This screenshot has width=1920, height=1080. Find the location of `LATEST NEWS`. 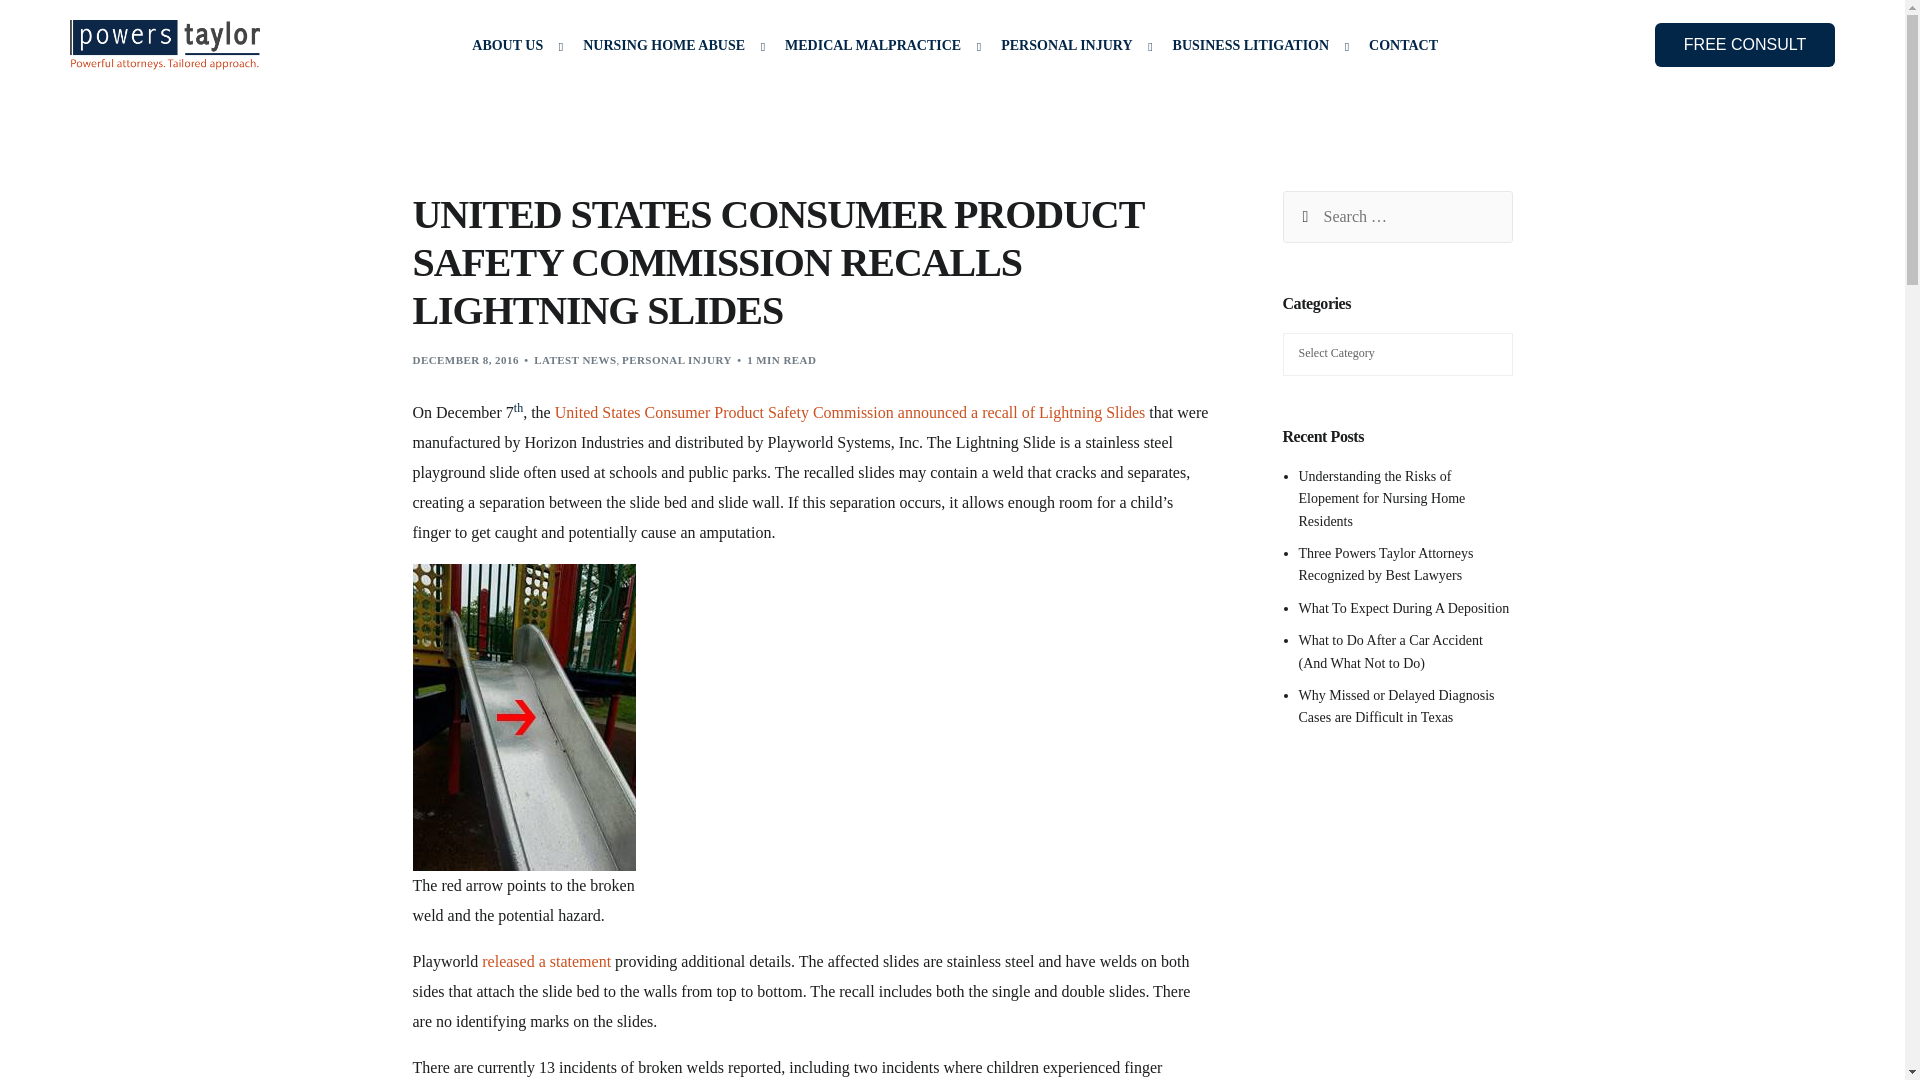

LATEST NEWS is located at coordinates (574, 360).